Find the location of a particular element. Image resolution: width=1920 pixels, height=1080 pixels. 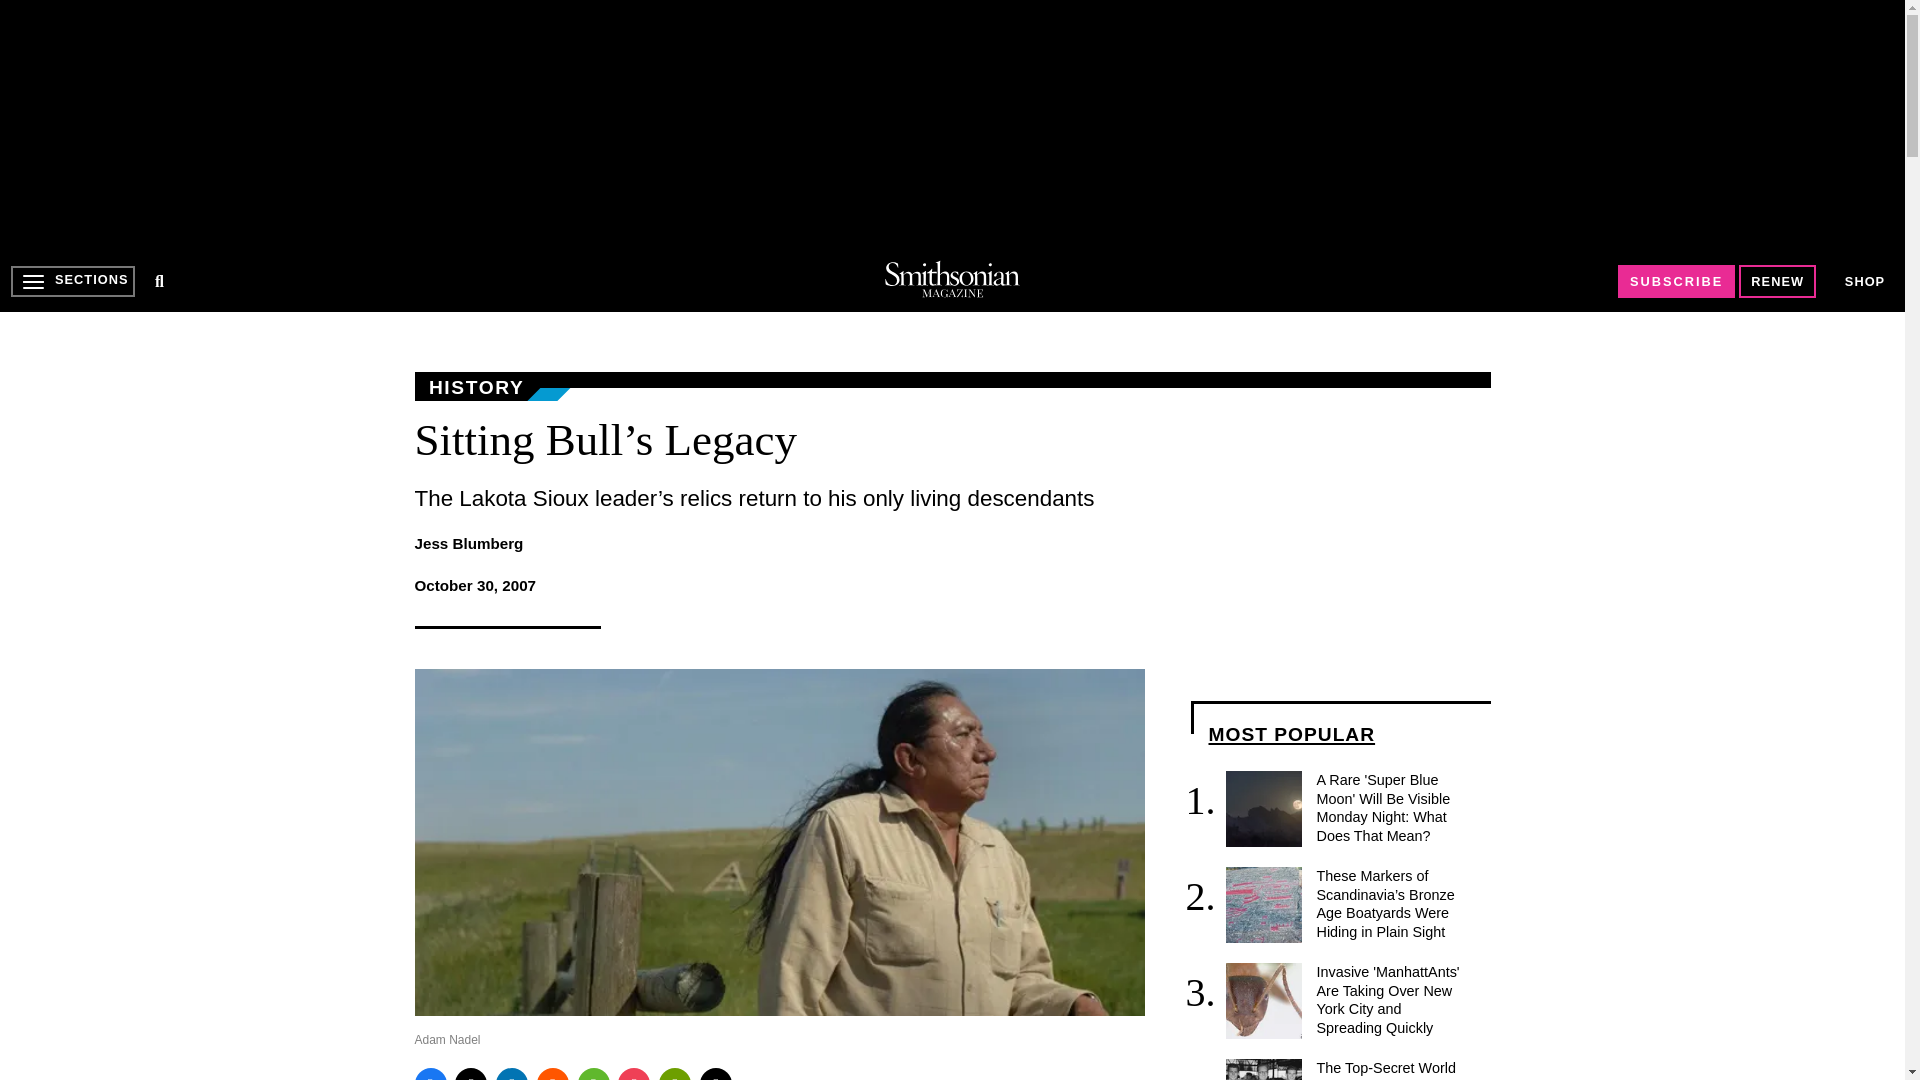

SHOP is located at coordinates (1865, 282).